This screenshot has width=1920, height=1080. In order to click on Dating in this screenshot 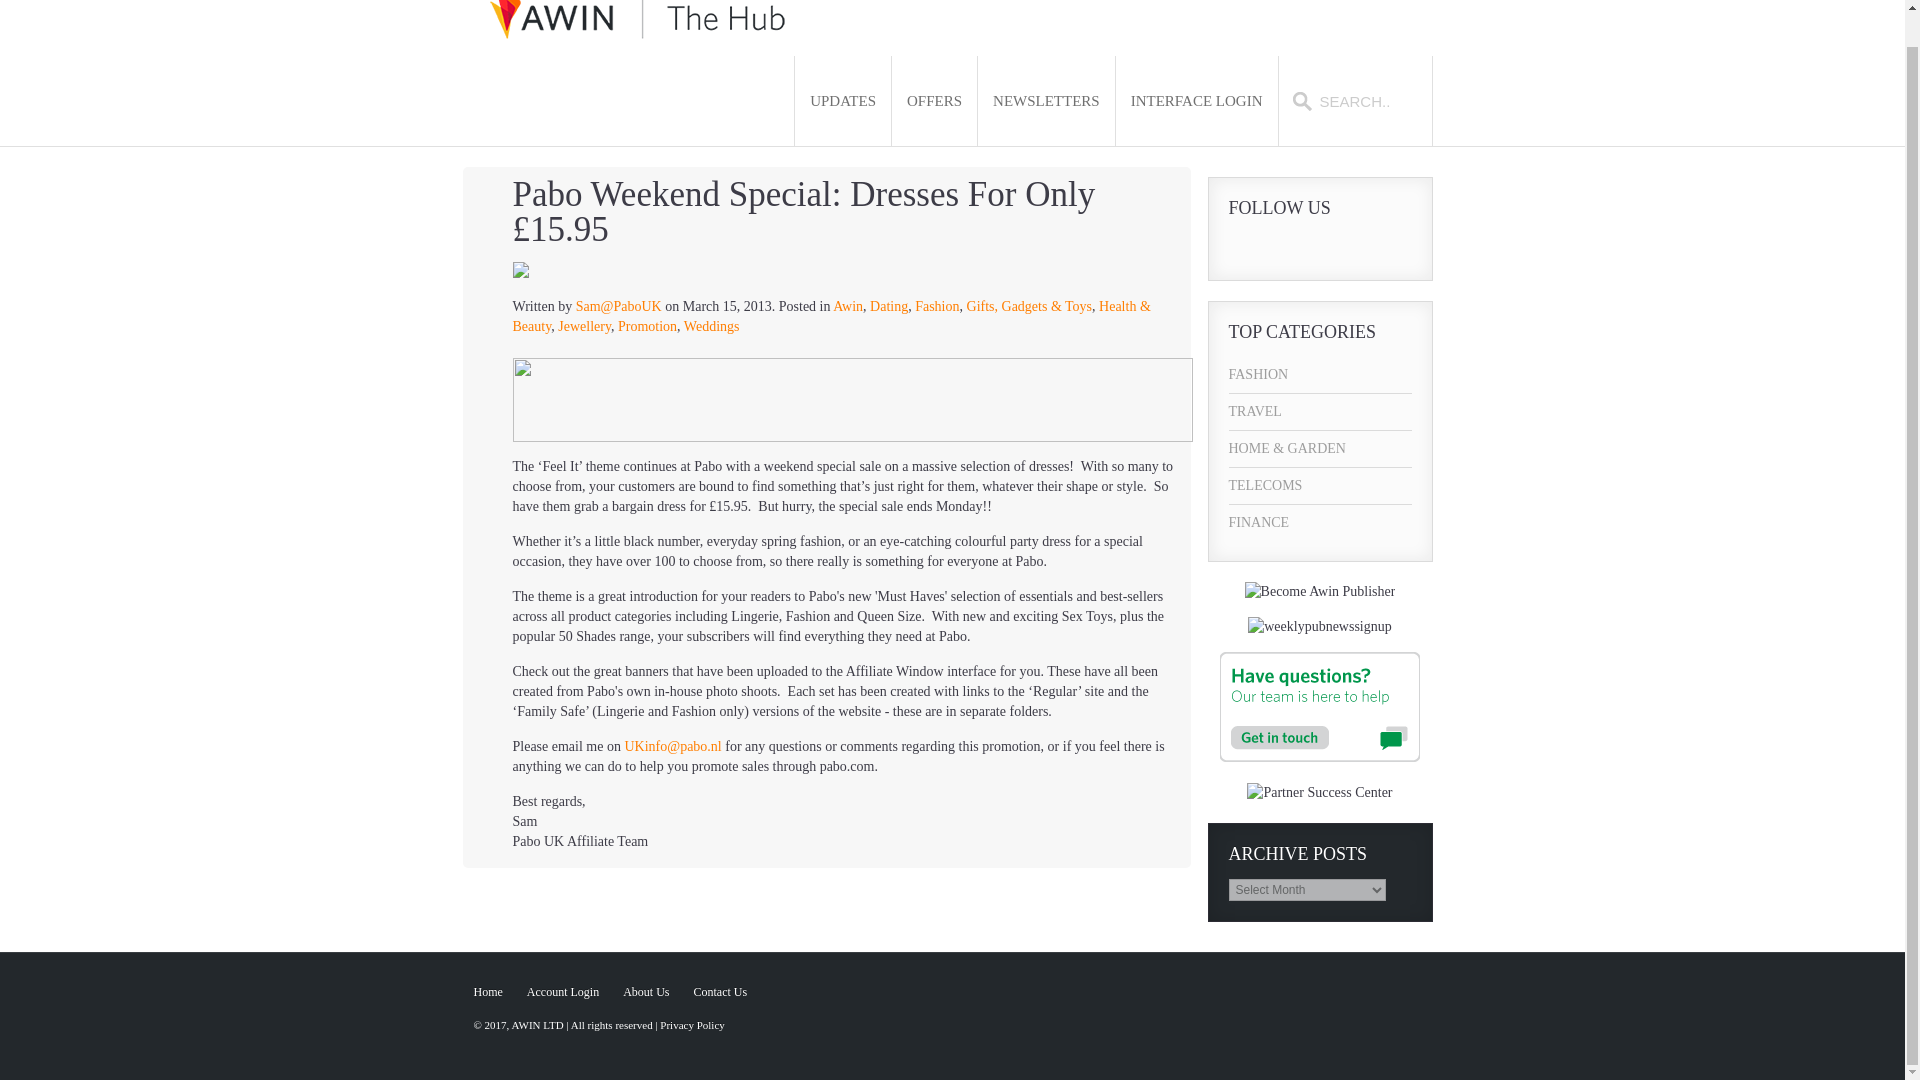, I will do `click(888, 306)`.